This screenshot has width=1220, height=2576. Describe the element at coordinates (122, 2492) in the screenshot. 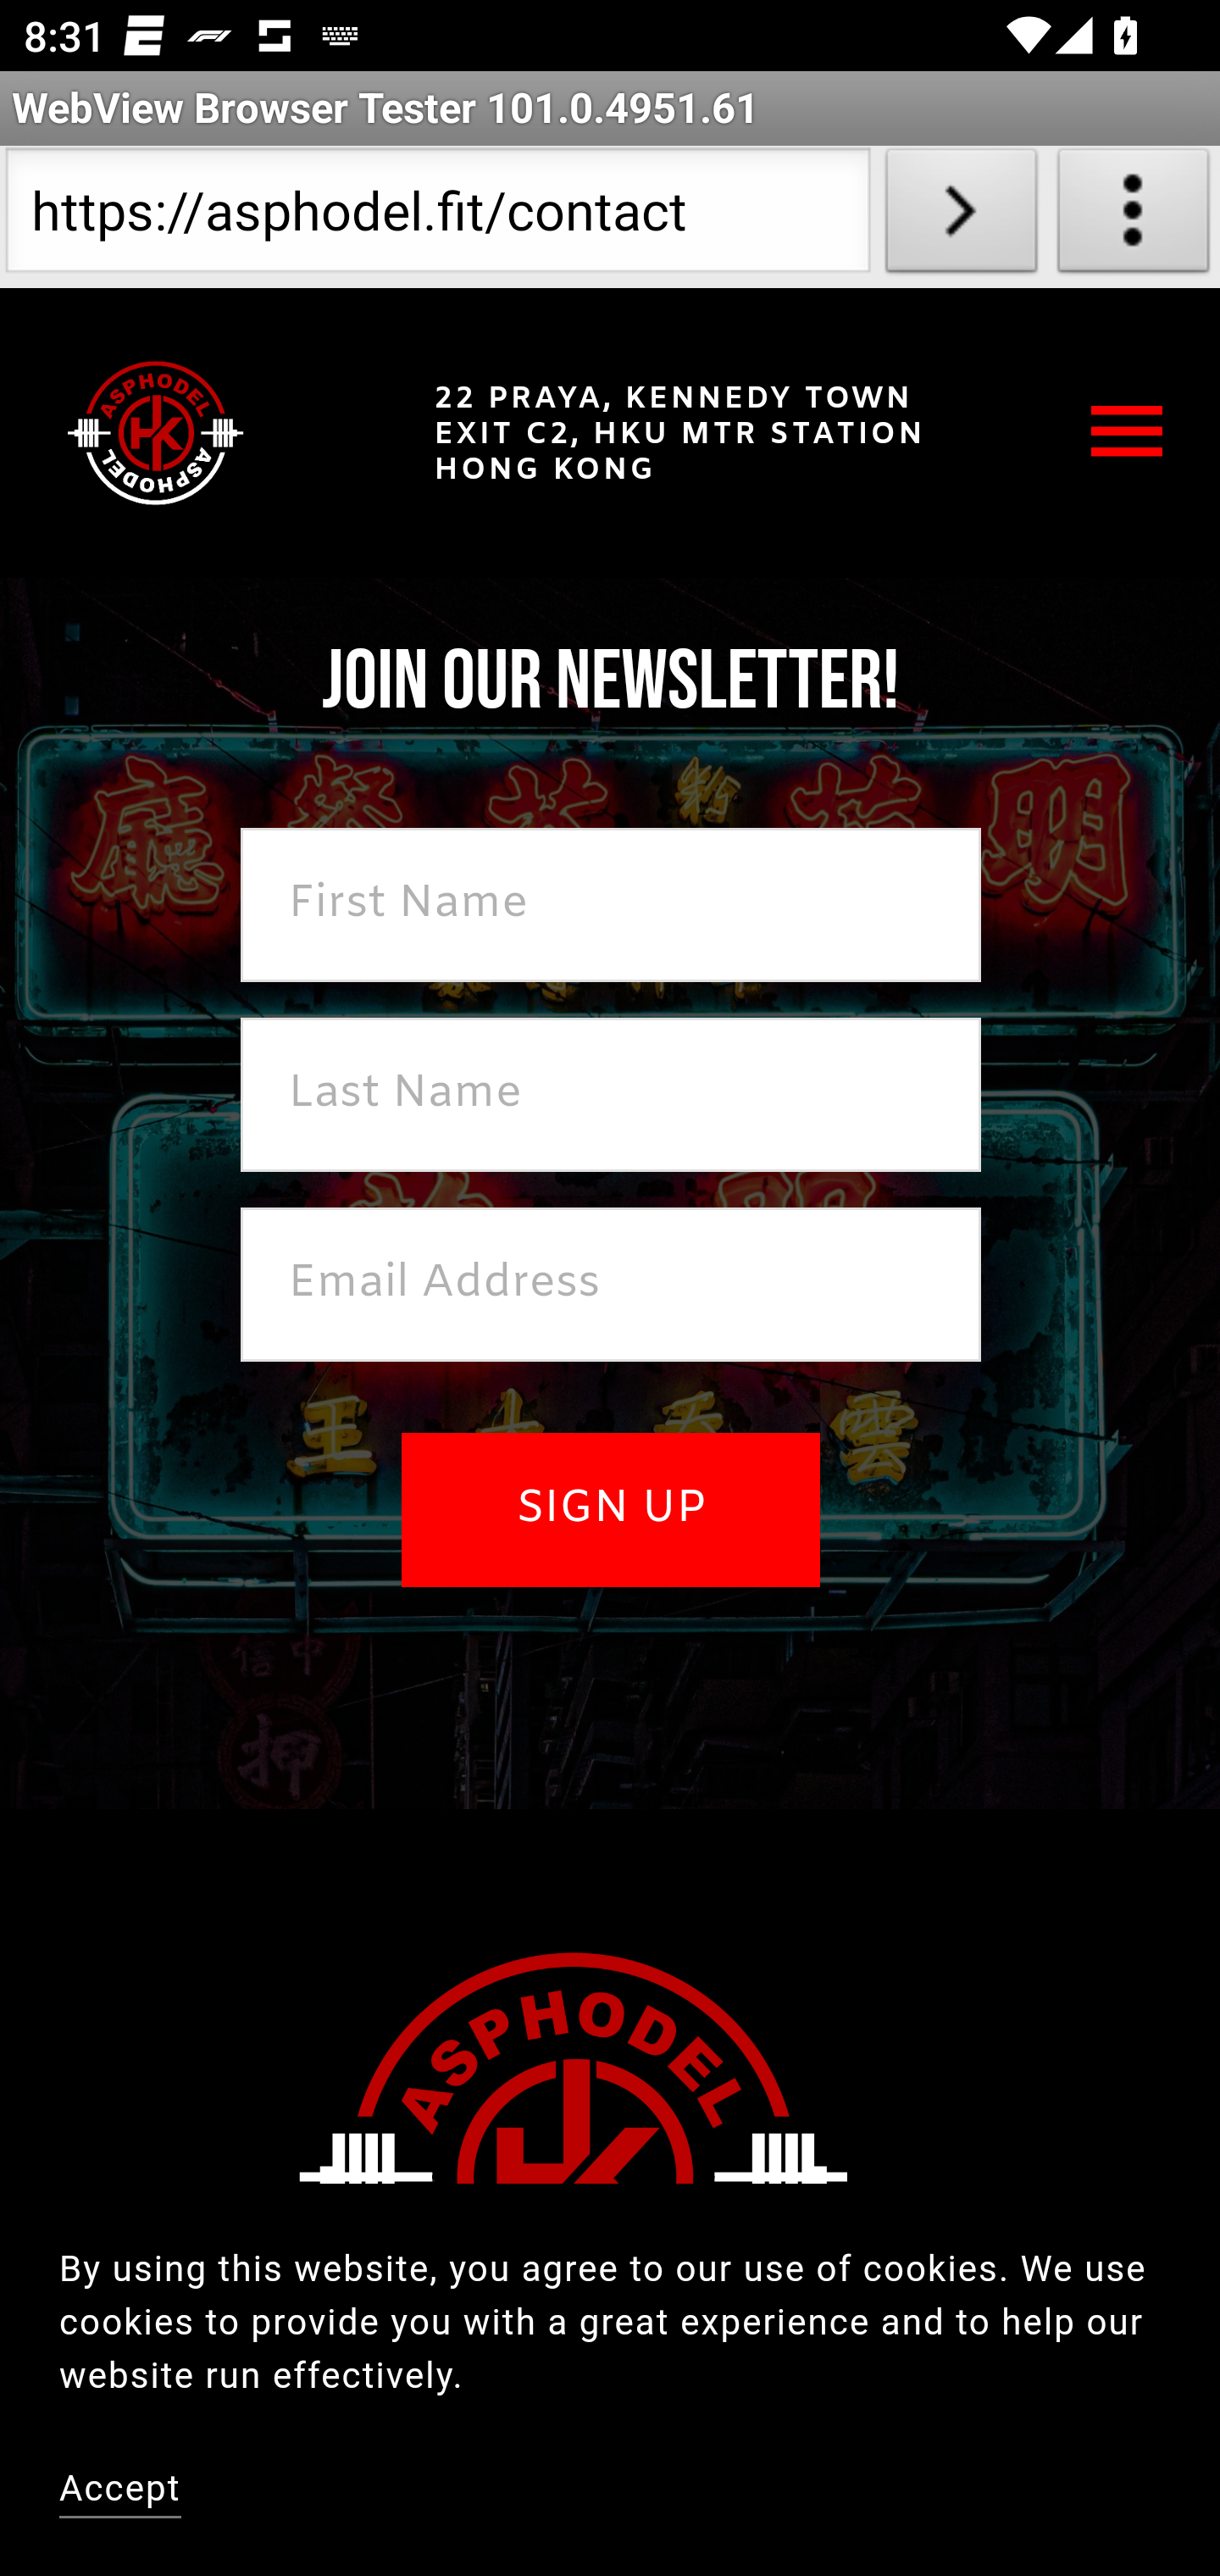

I see `Accept` at that location.